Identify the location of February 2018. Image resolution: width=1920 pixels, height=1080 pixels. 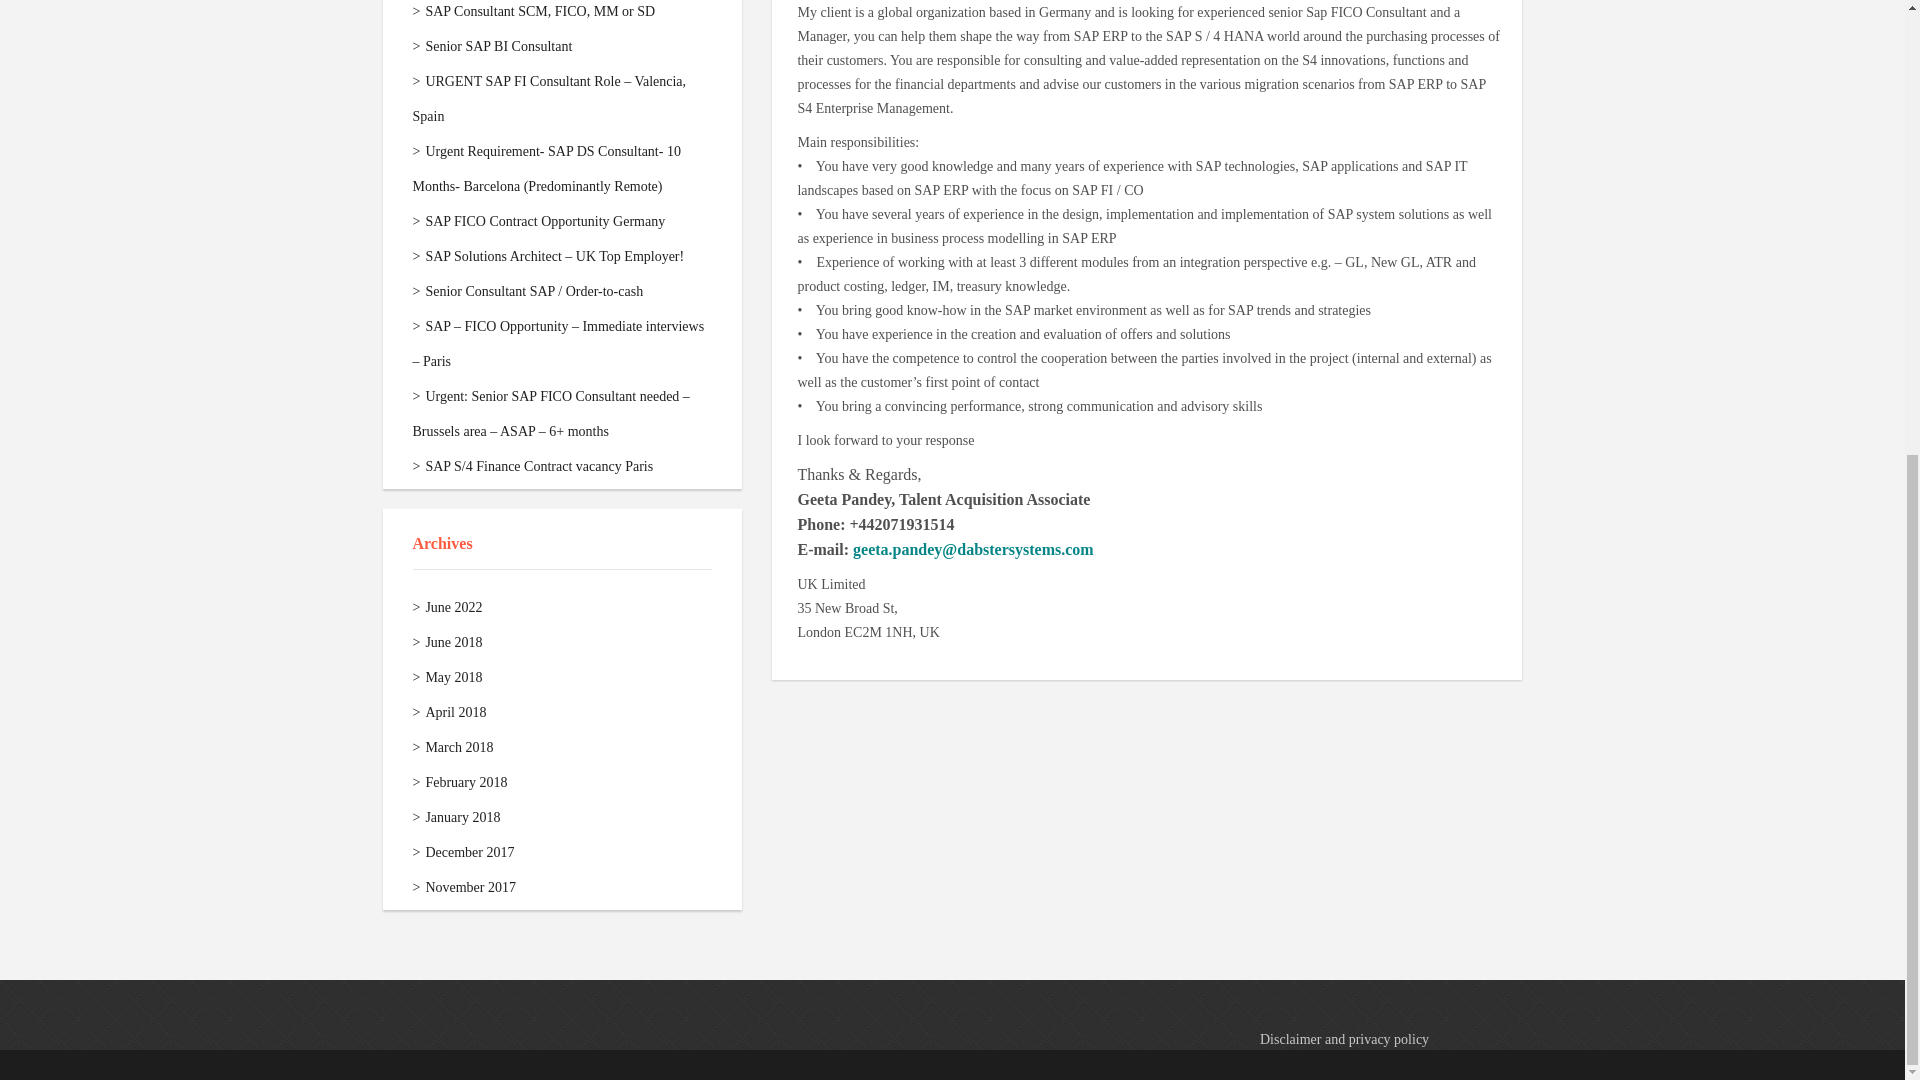
(459, 782).